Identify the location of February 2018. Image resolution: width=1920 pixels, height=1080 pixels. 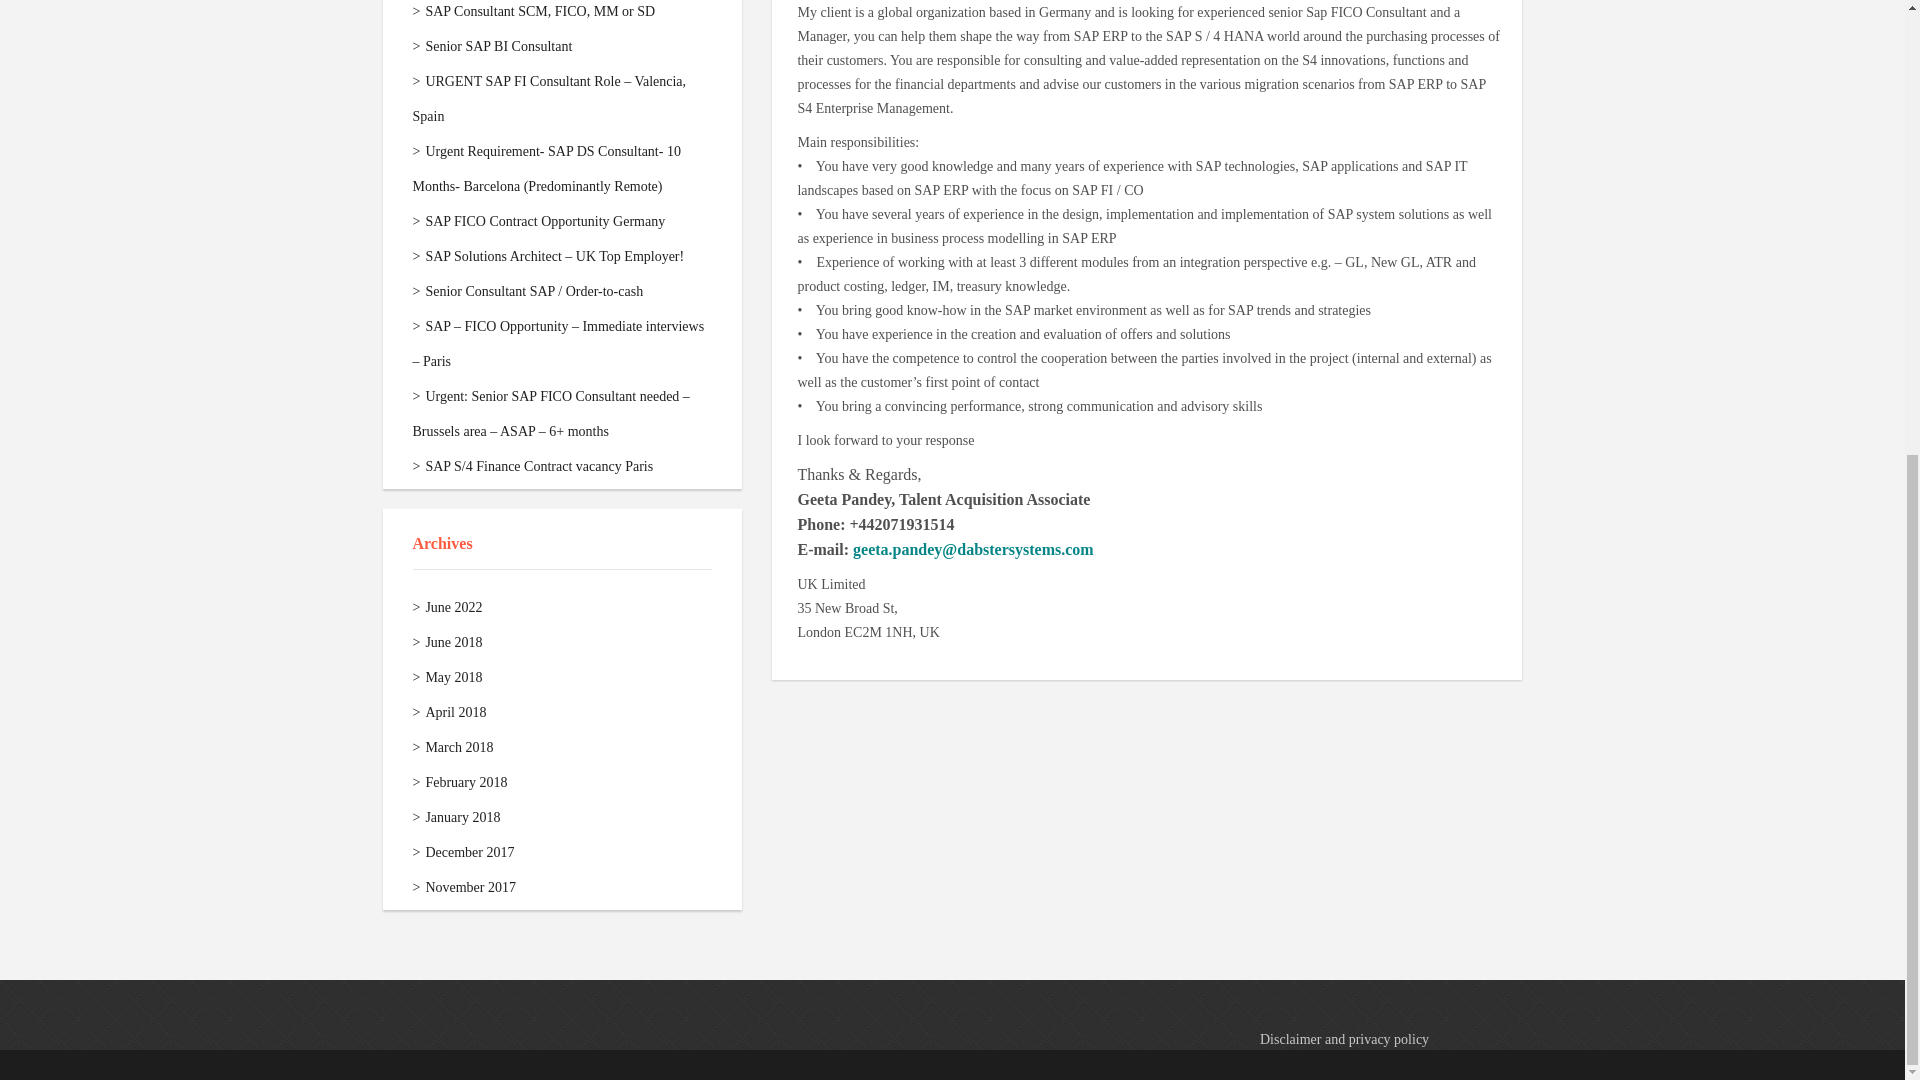
(459, 782).